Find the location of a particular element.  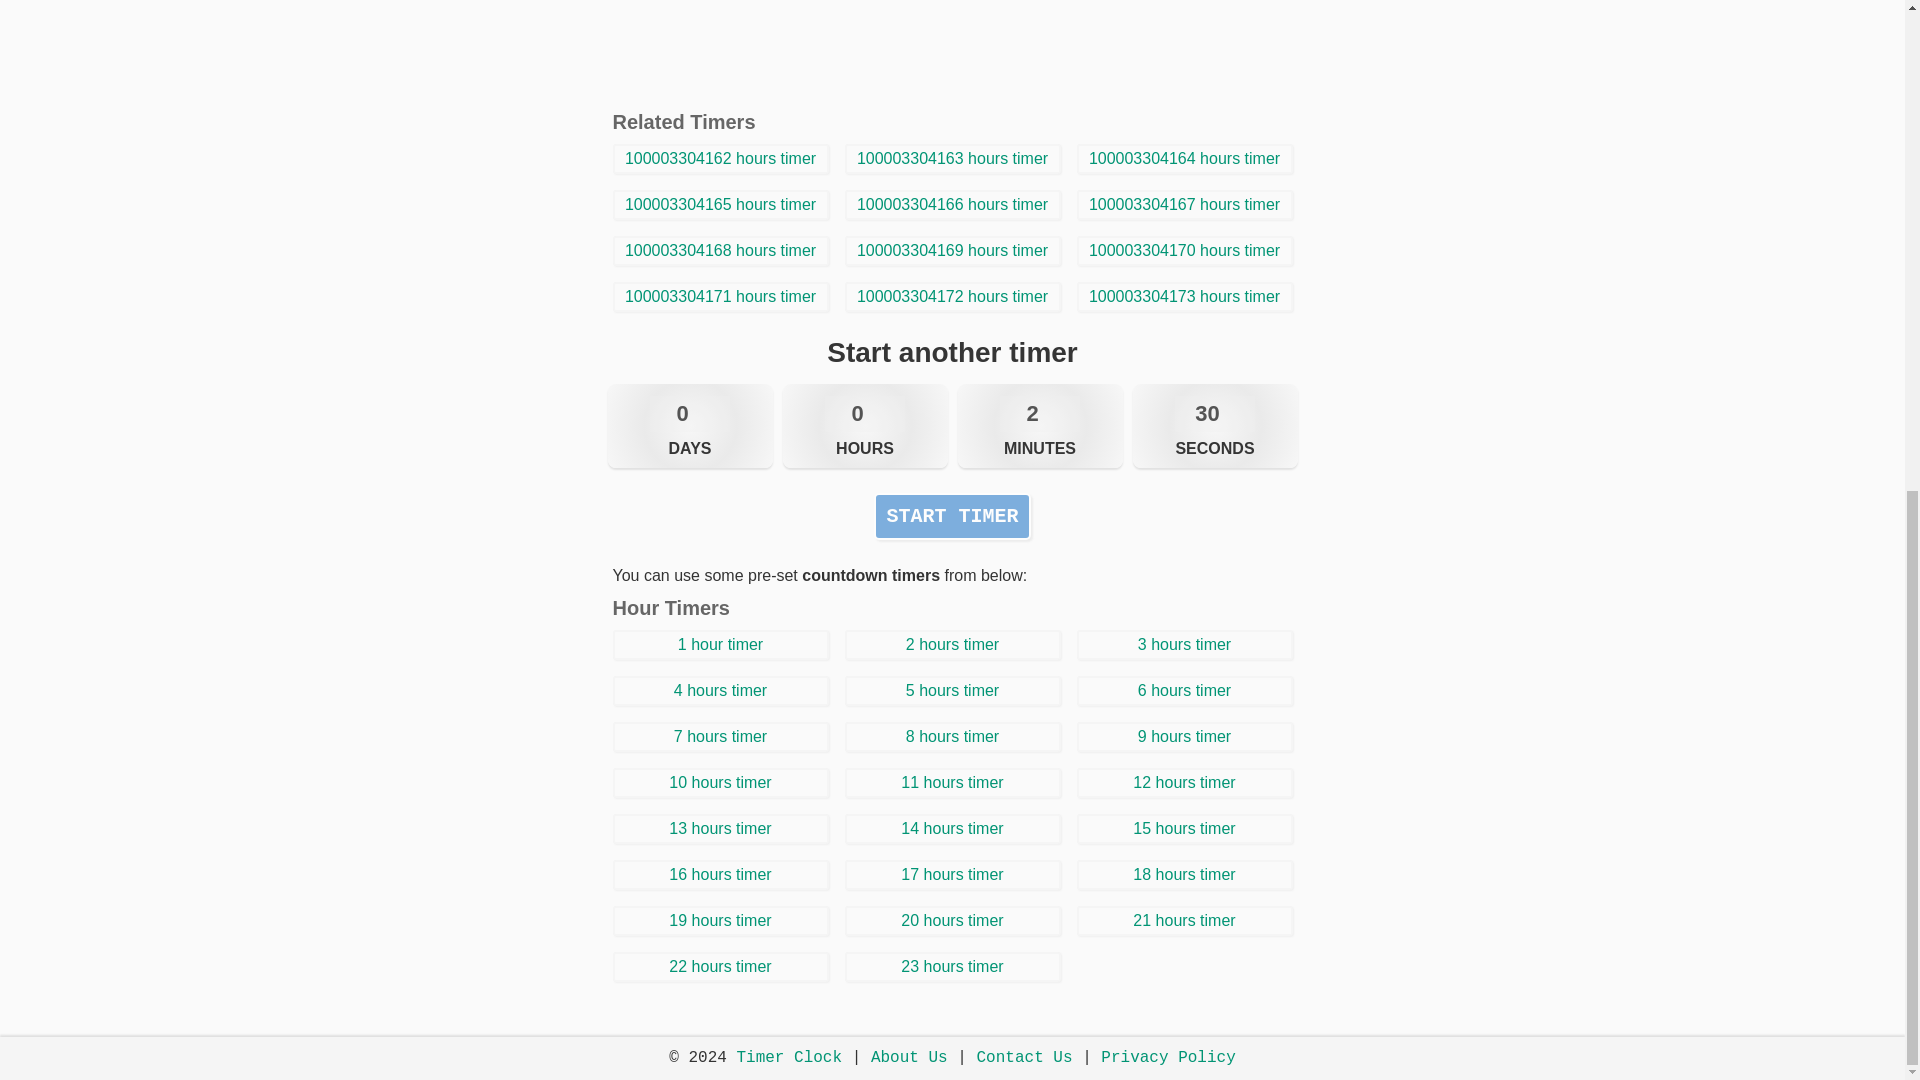

2 hours timer is located at coordinates (952, 644).